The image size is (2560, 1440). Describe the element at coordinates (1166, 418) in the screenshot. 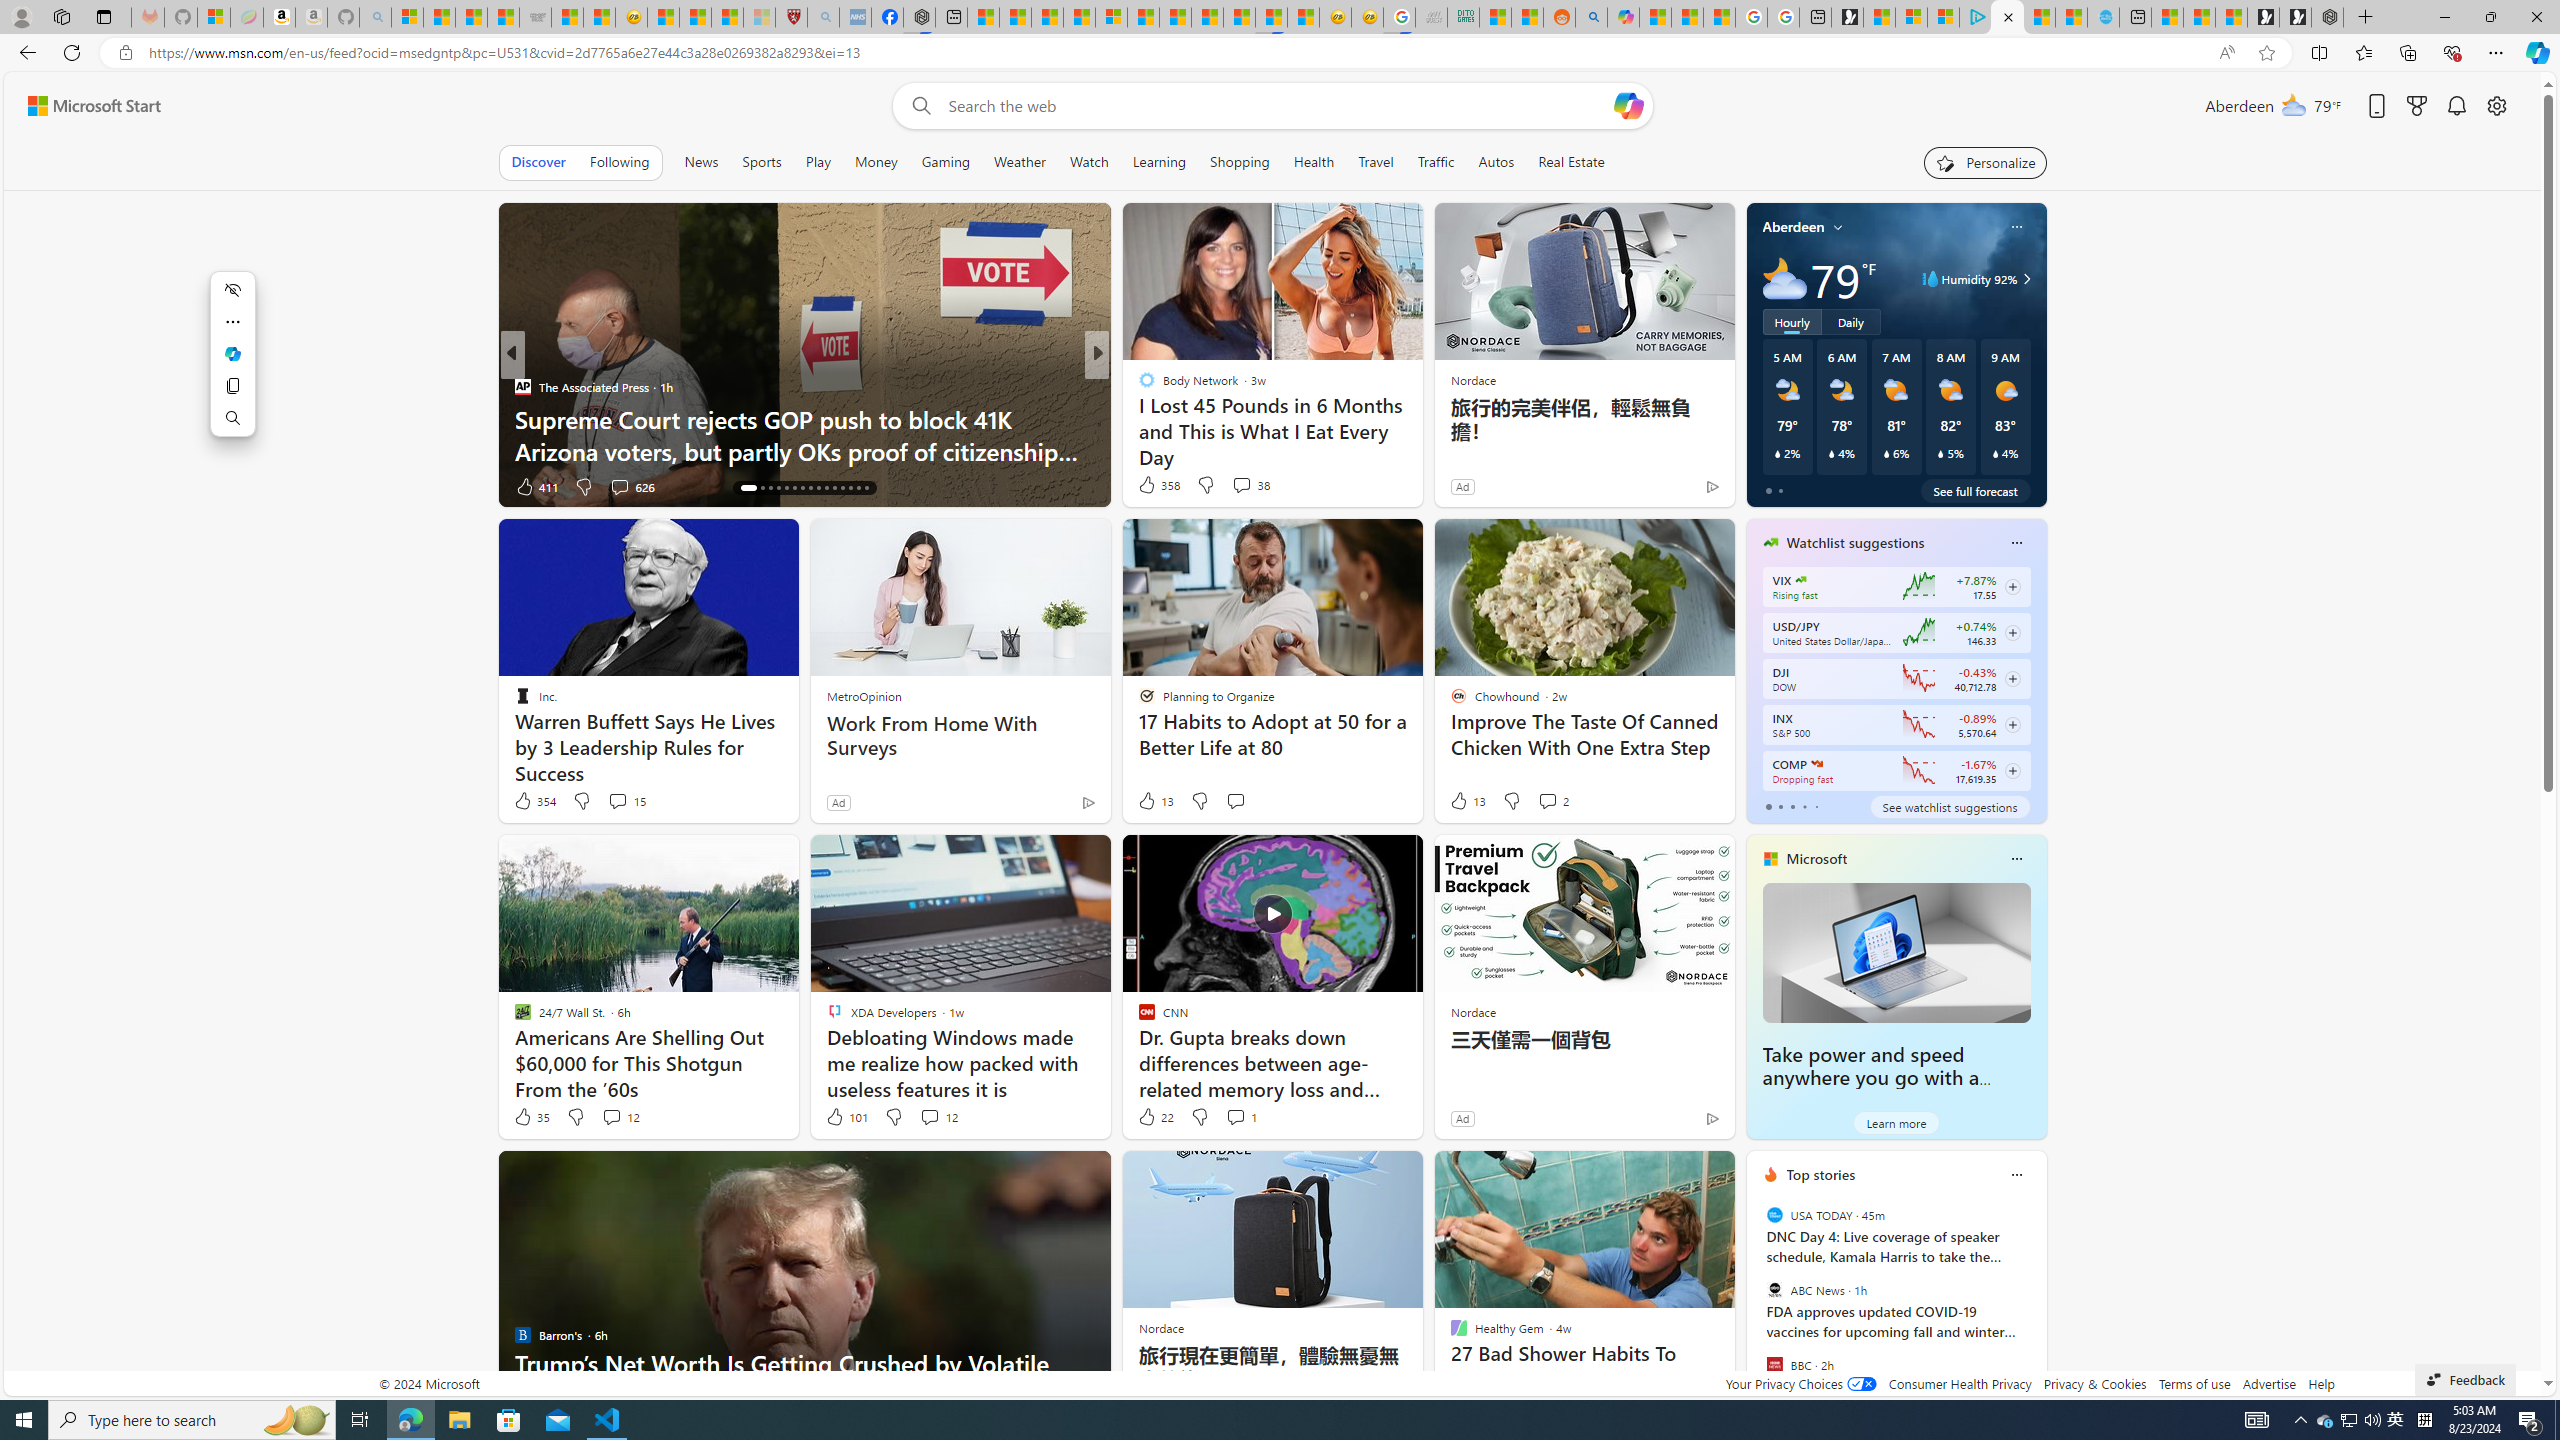

I see `Sky Blue Bikes` at that location.